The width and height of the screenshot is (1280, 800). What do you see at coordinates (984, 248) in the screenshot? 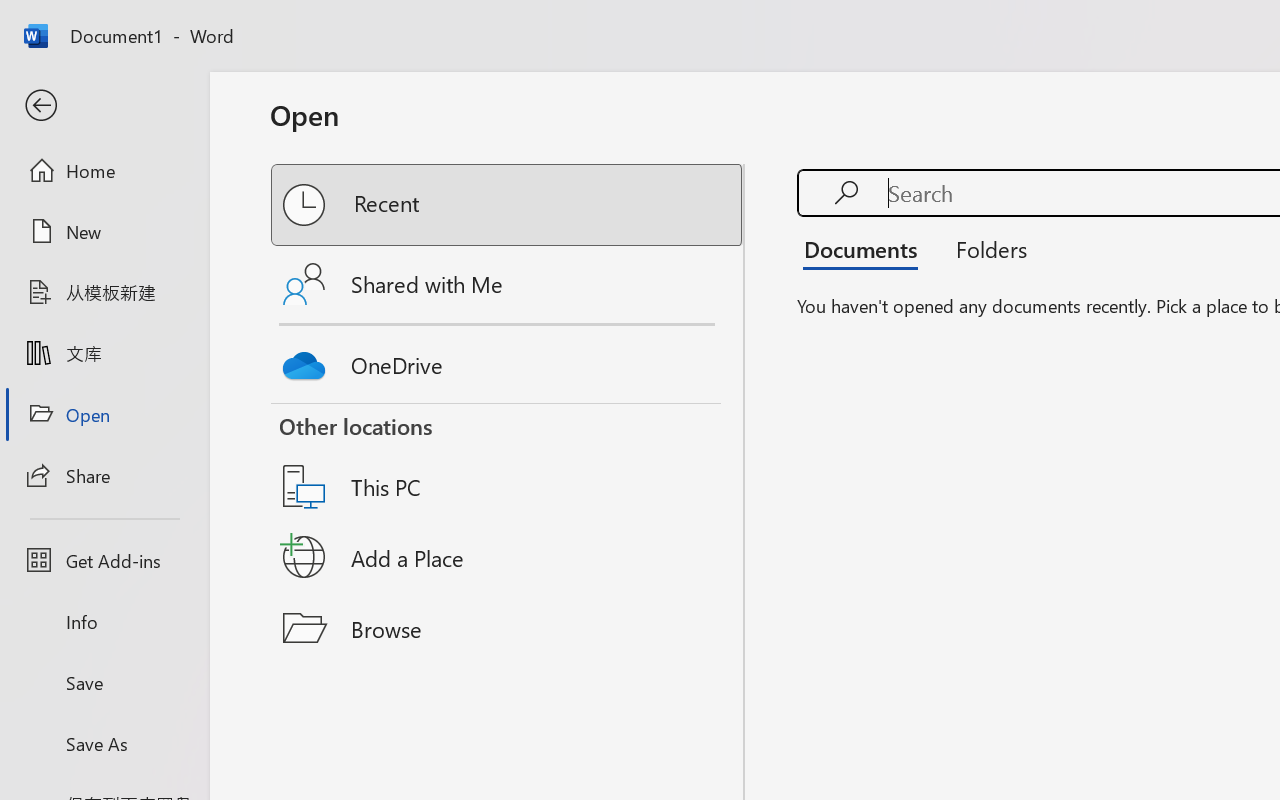
I see `Folders` at bounding box center [984, 248].